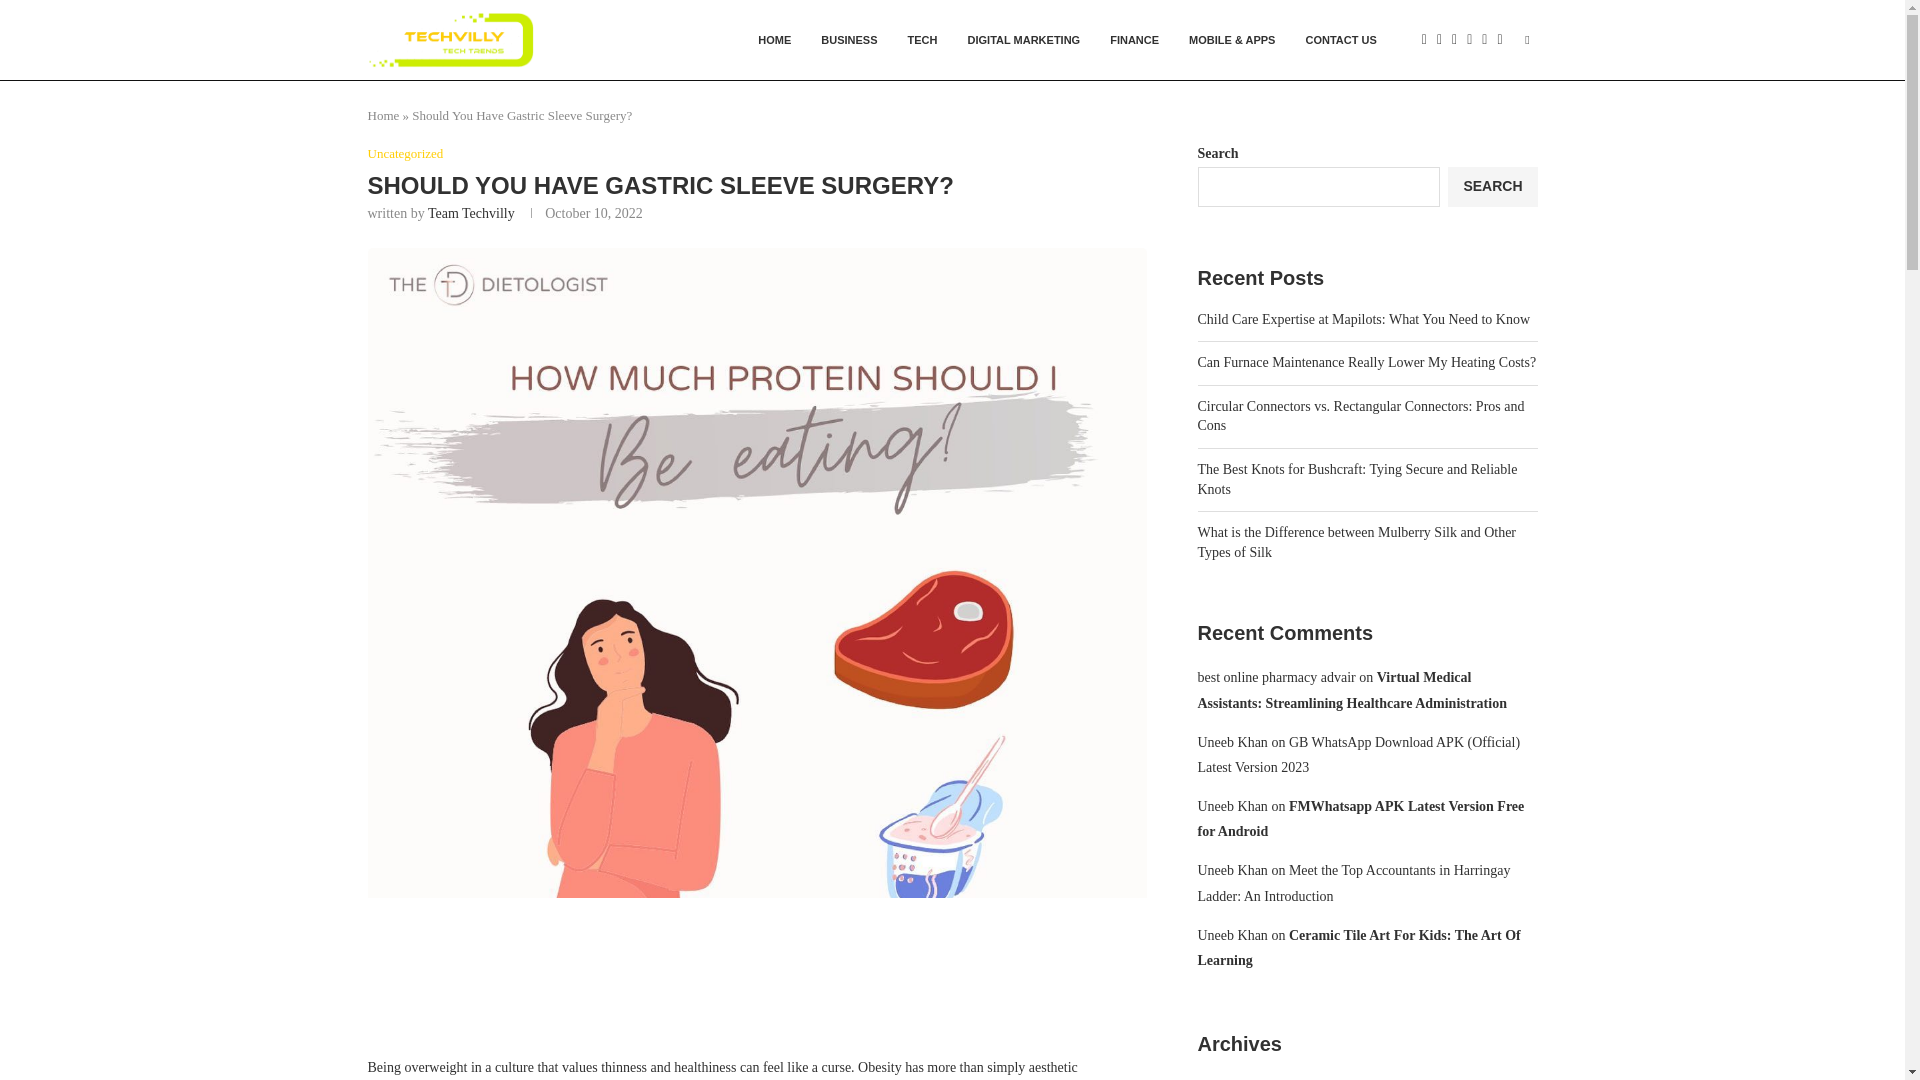 The width and height of the screenshot is (1920, 1080). What do you see at coordinates (849, 40) in the screenshot?
I see `BUSINESS` at bounding box center [849, 40].